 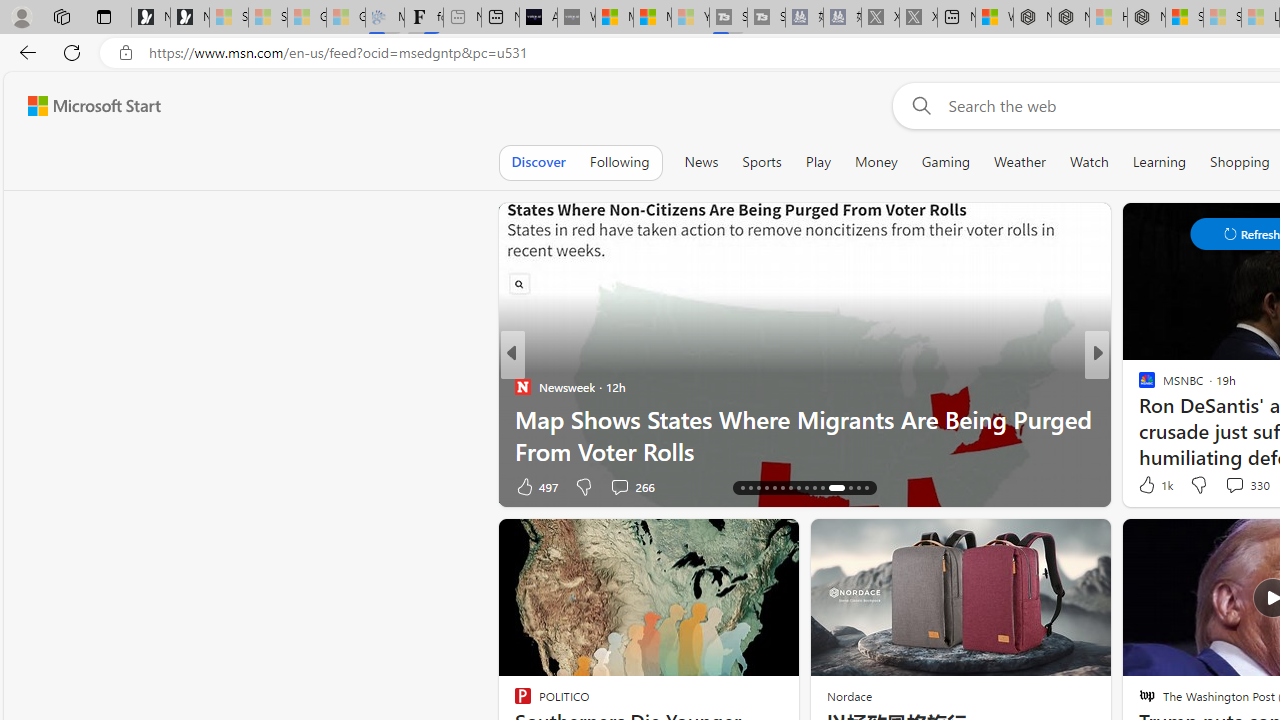 I want to click on 181 Like, so click(x=1152, y=486).